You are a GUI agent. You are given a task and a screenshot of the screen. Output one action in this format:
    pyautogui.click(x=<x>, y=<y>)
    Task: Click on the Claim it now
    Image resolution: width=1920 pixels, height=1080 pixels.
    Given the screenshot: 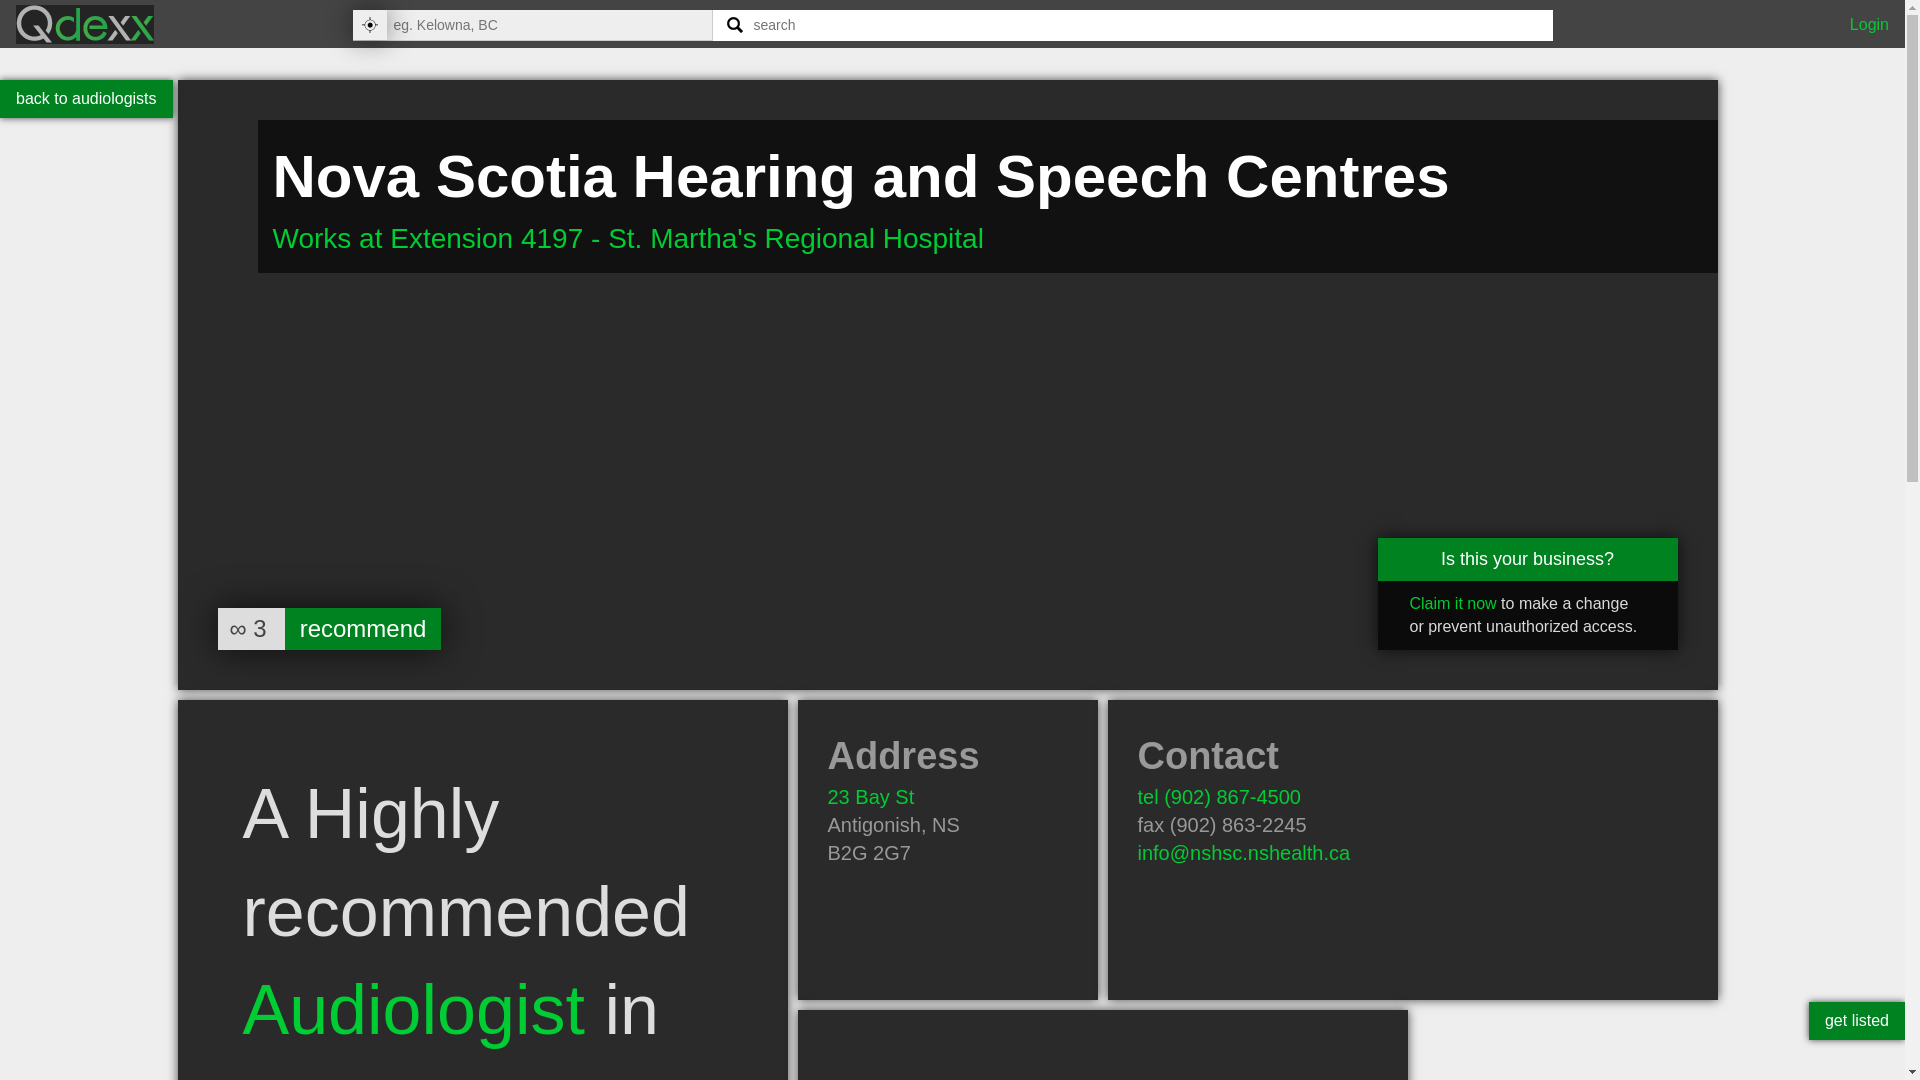 What is the action you would take?
    pyautogui.click(x=1453, y=604)
    